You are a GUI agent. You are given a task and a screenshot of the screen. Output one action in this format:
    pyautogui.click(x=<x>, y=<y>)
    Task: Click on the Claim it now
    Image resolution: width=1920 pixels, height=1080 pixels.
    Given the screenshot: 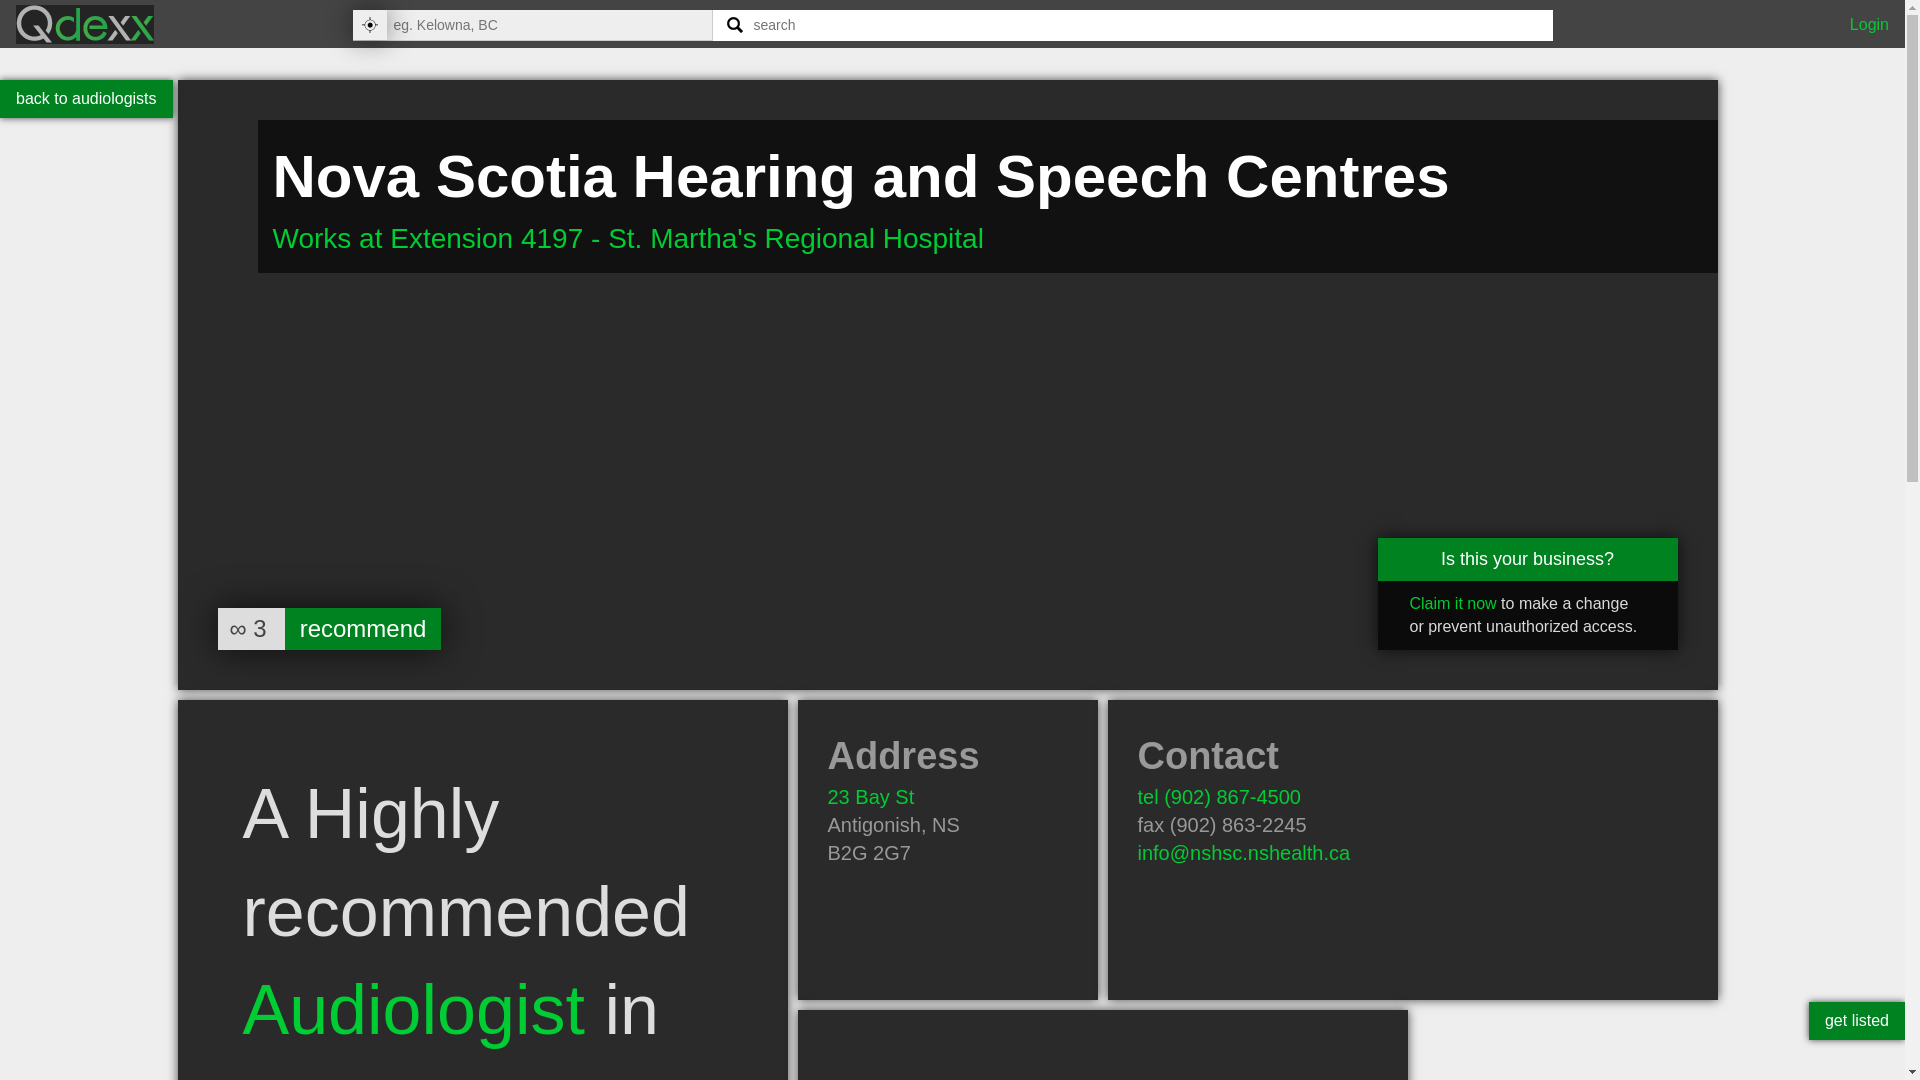 What is the action you would take?
    pyautogui.click(x=1453, y=604)
    